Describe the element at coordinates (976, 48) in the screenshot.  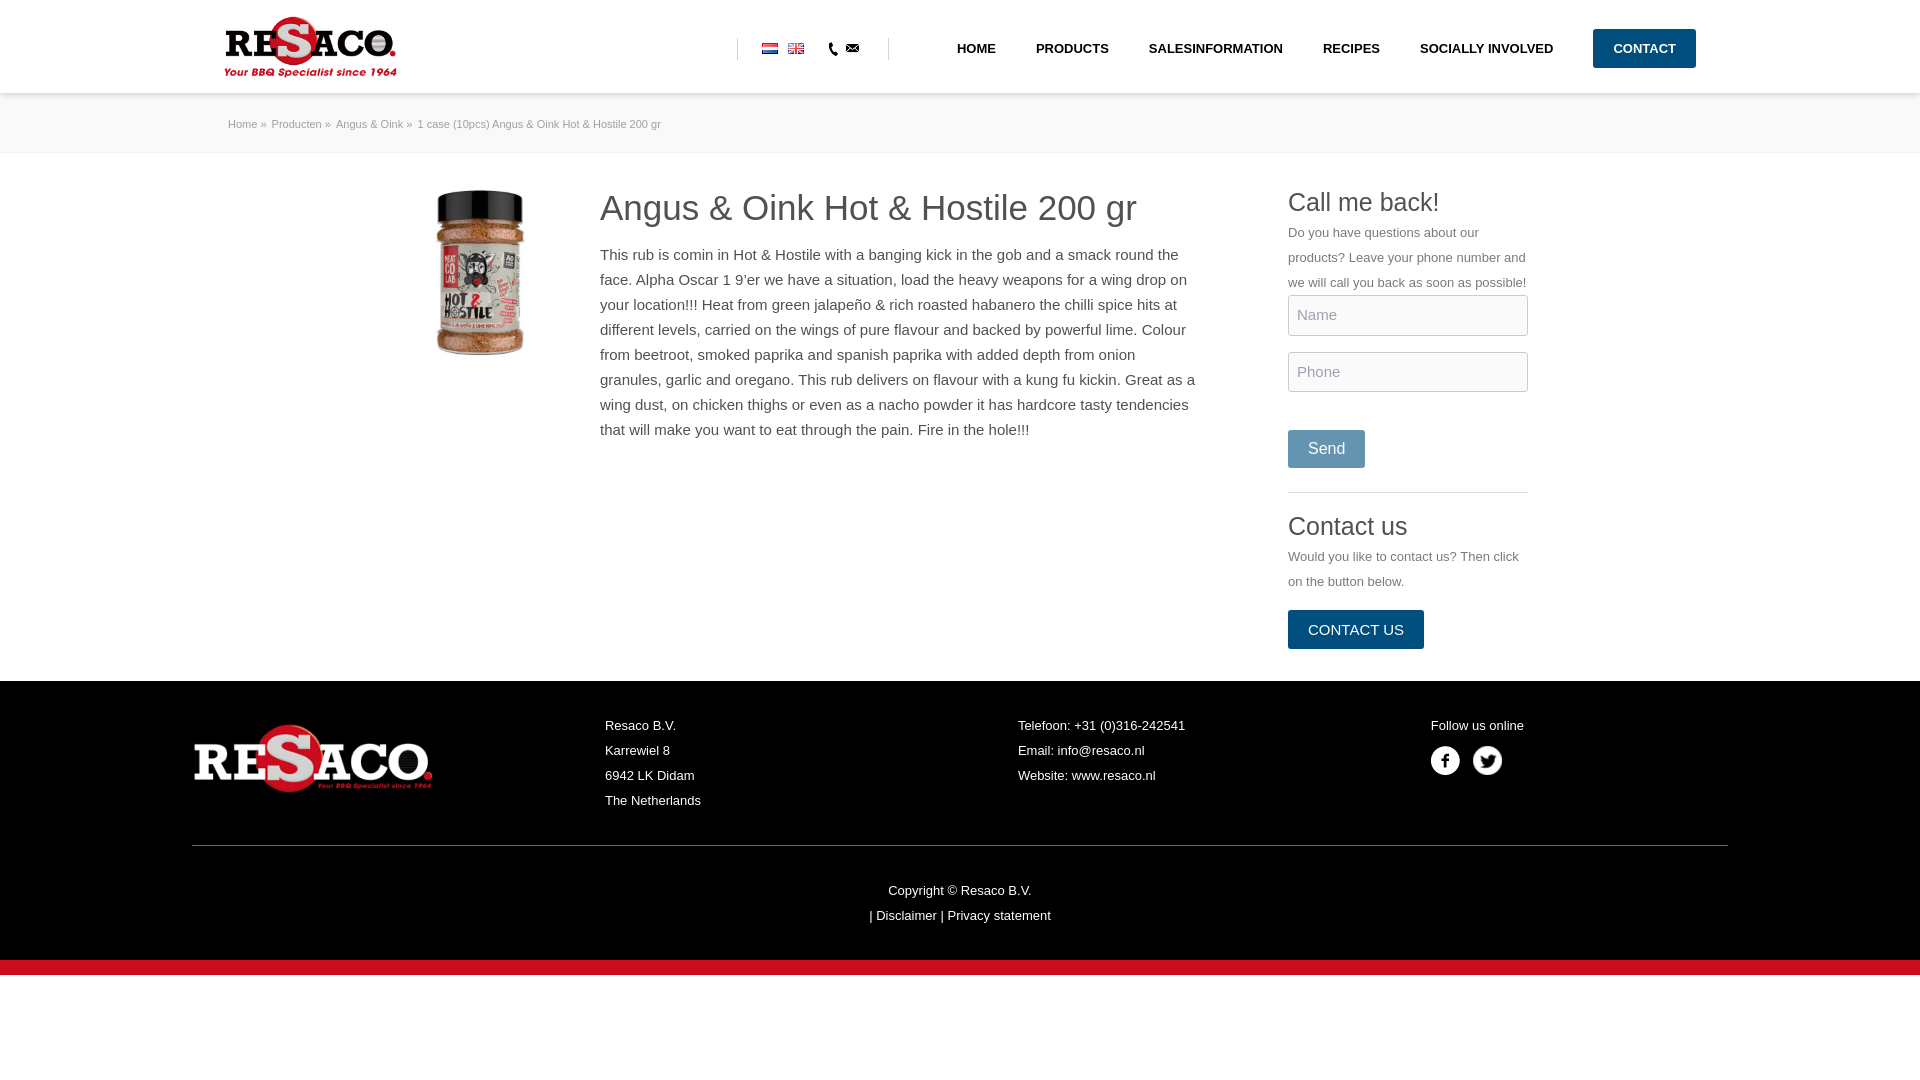
I see `HOME` at that location.